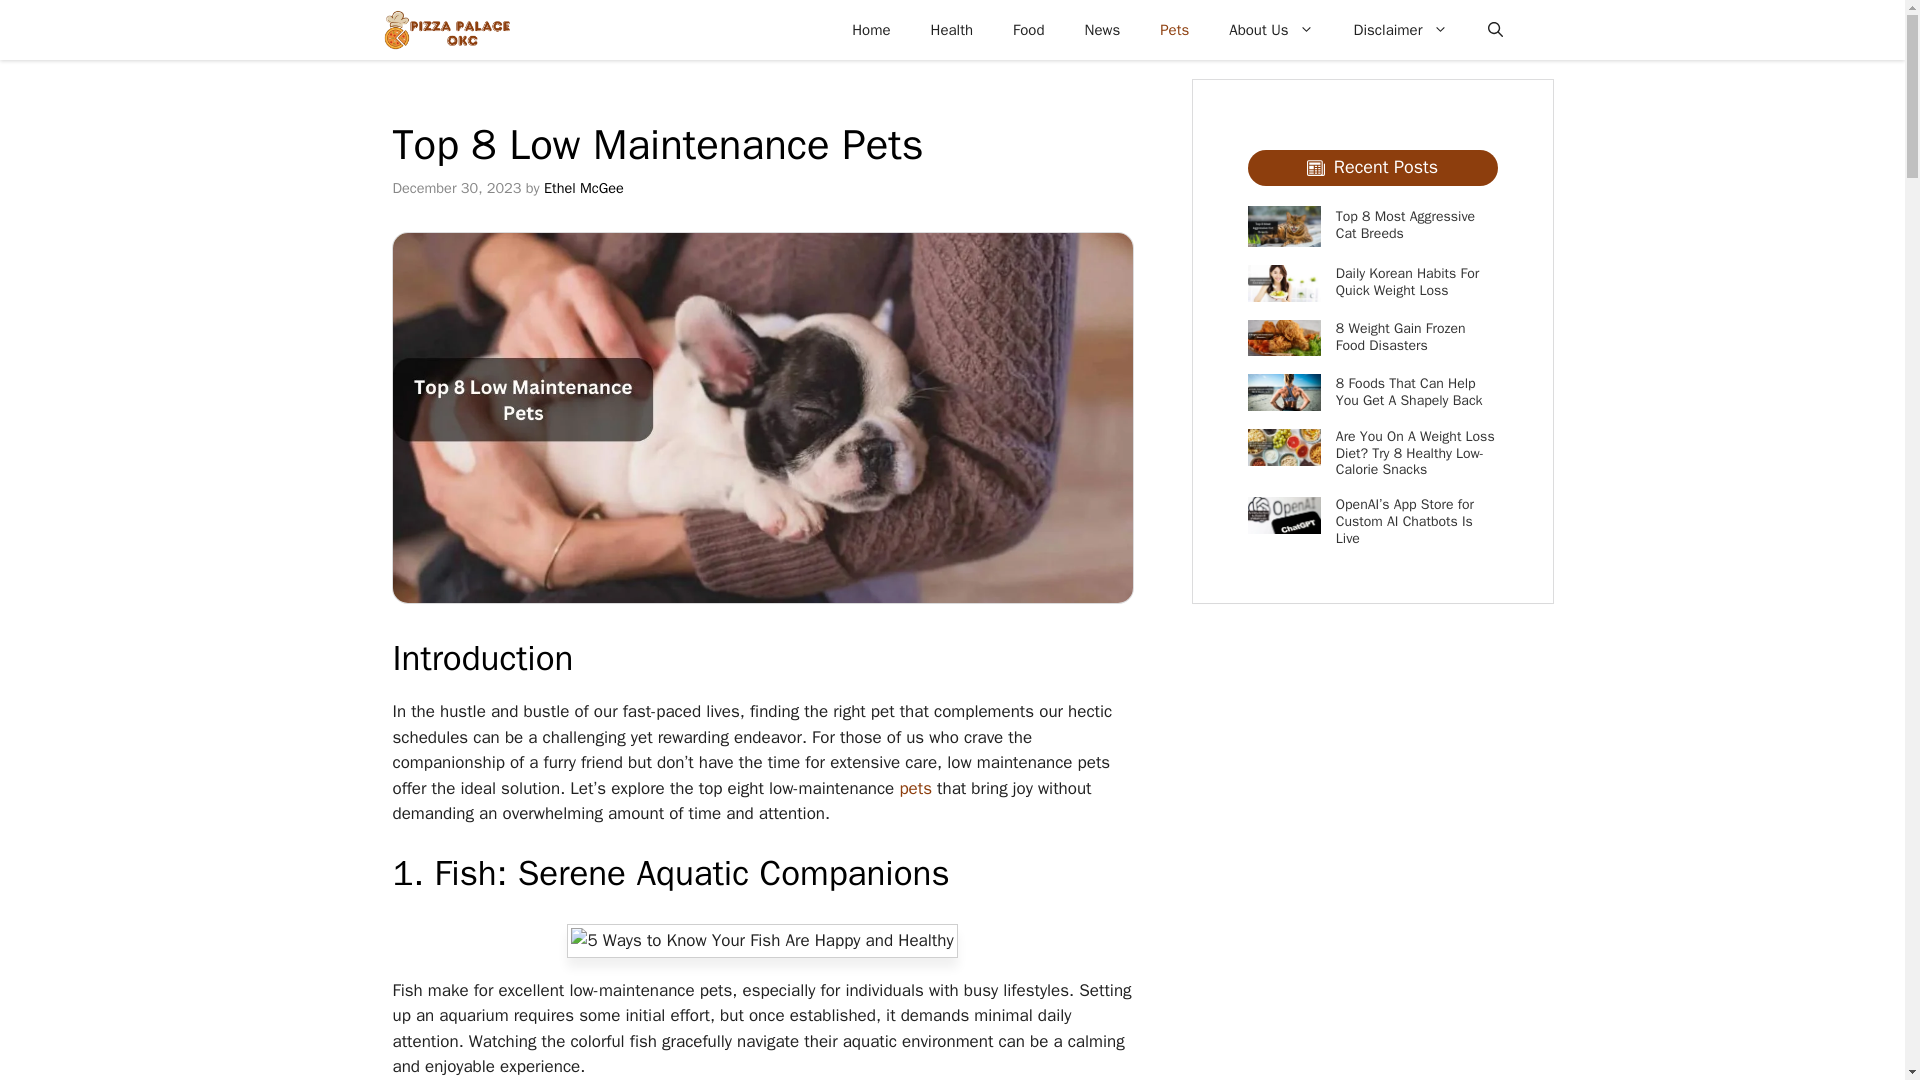 The height and width of the screenshot is (1080, 1920). Describe the element at coordinates (584, 188) in the screenshot. I see `Ethel McGee` at that location.